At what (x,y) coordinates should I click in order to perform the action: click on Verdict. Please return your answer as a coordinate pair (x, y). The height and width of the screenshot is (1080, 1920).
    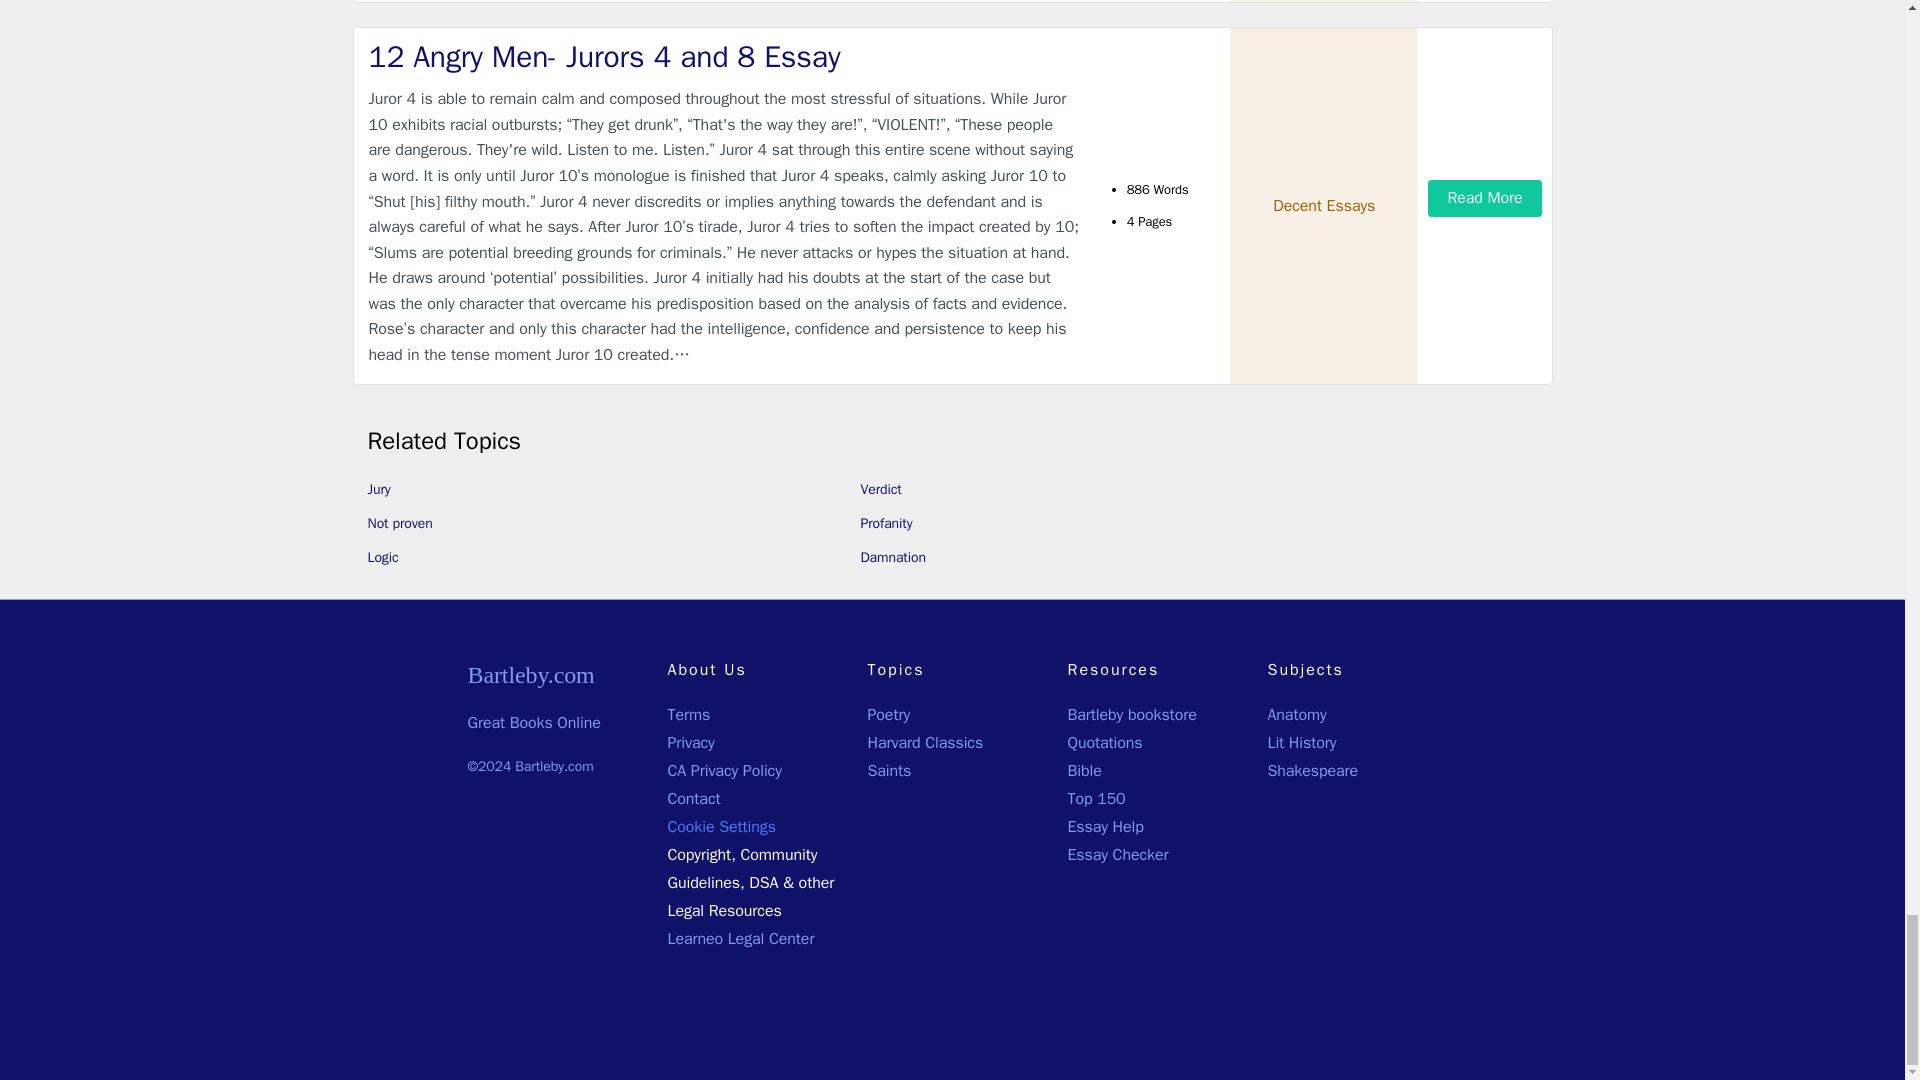
    Looking at the image, I should click on (880, 488).